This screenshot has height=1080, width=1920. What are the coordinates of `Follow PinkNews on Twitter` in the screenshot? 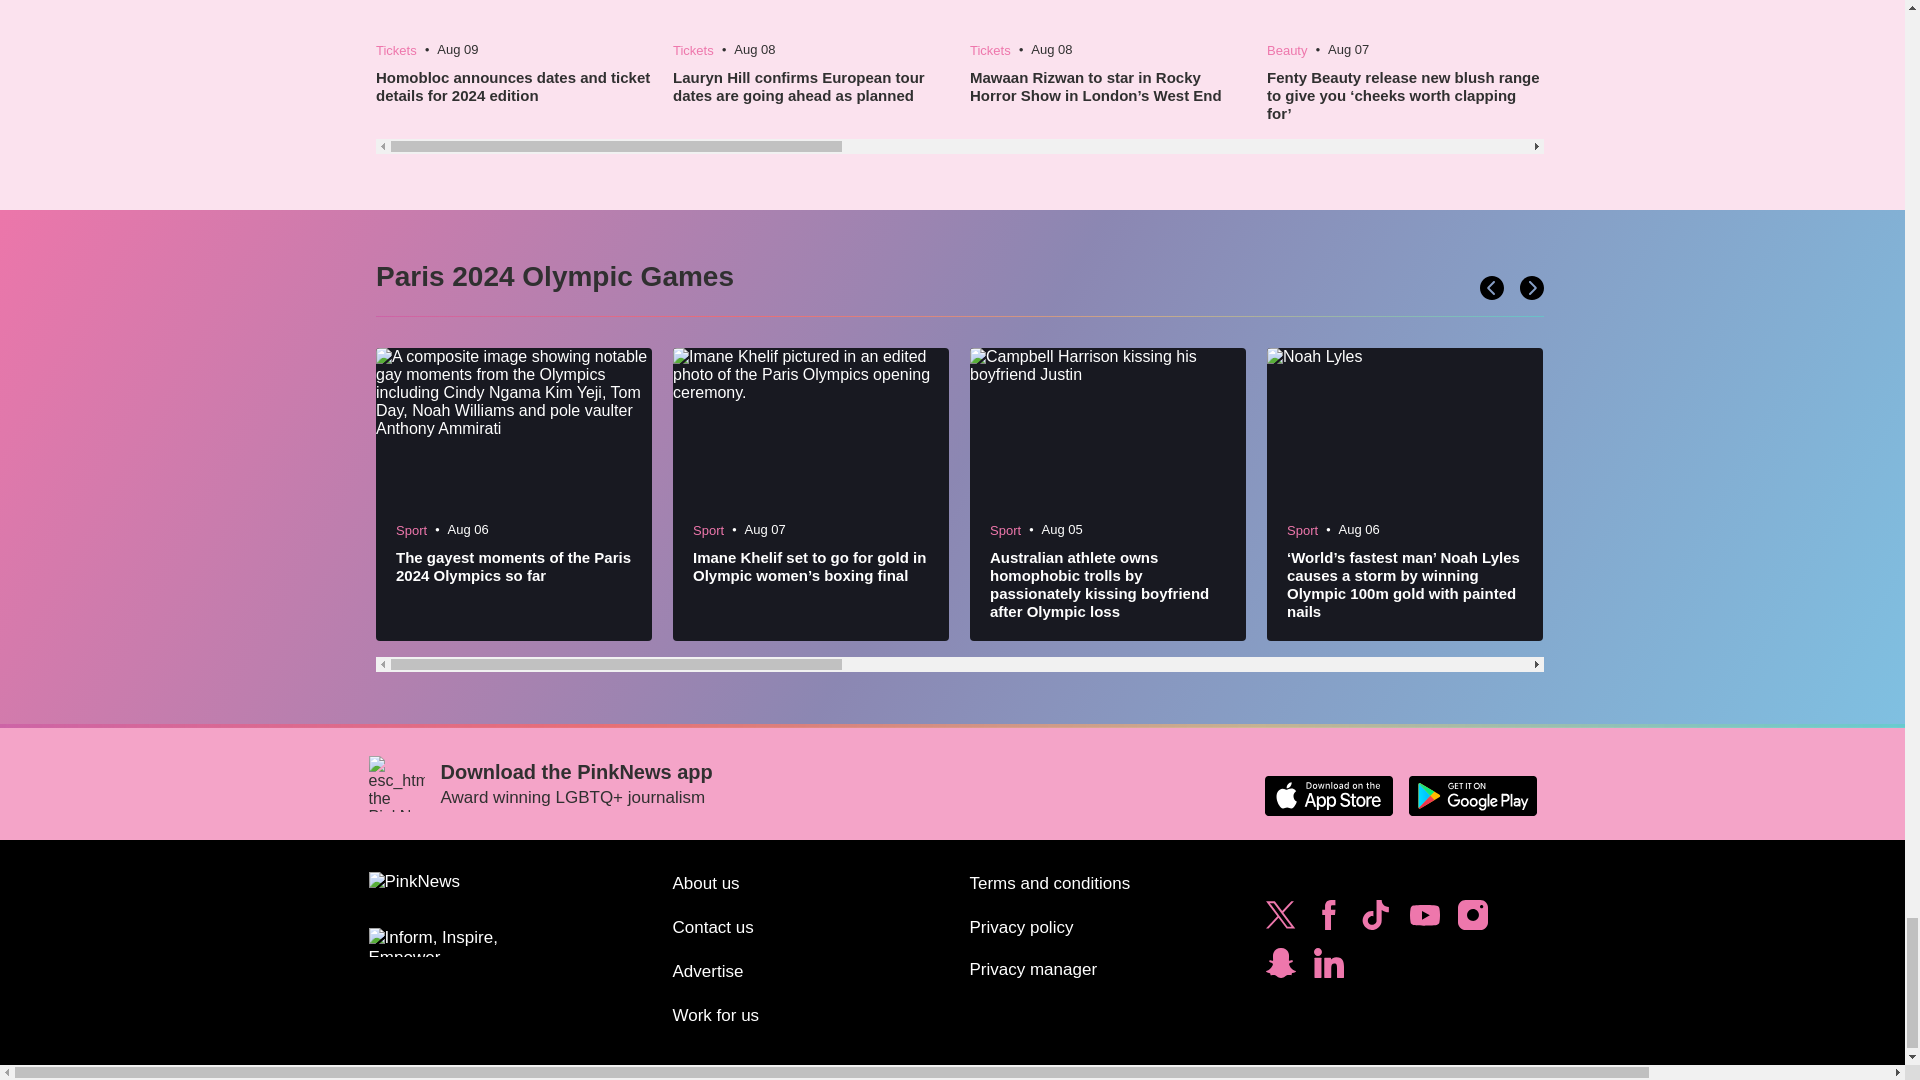 It's located at (1280, 920).